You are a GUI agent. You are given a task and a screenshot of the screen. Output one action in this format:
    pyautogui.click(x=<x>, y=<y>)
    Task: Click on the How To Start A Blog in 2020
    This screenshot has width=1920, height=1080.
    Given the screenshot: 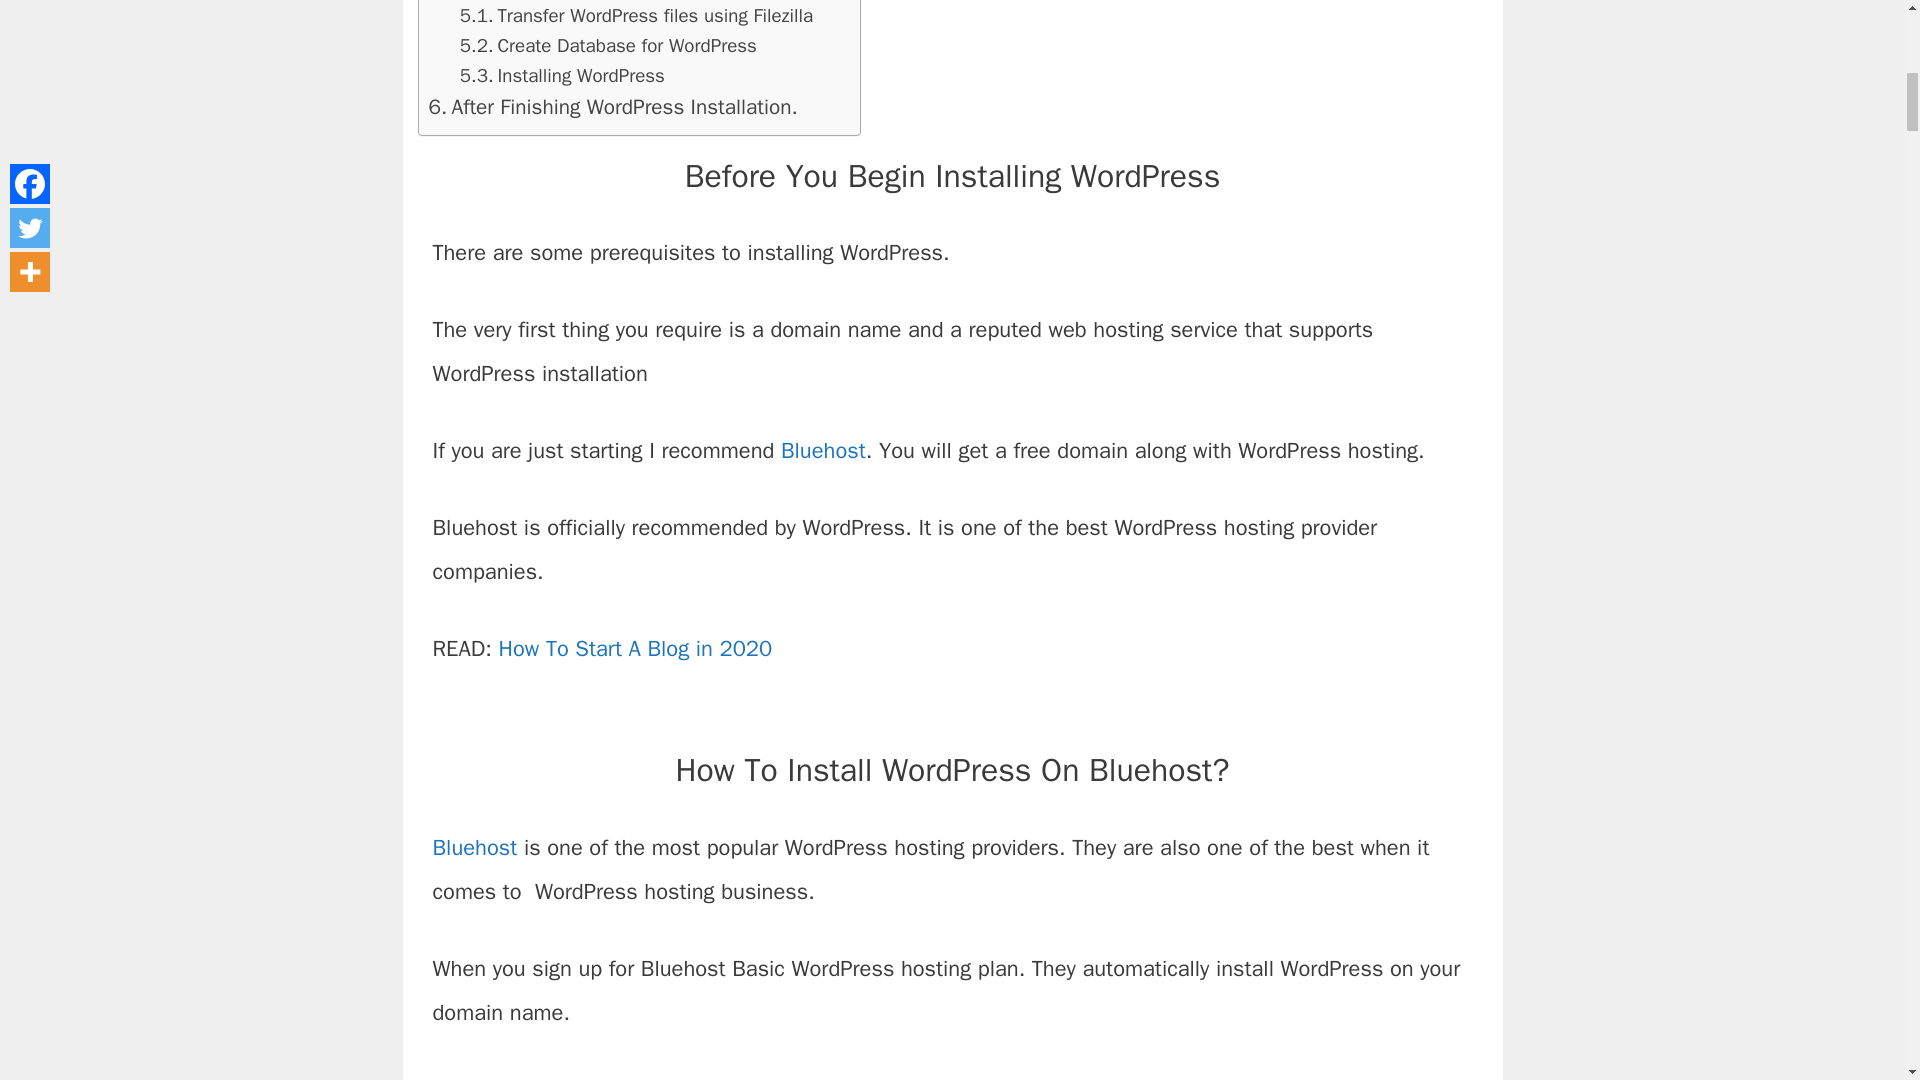 What is the action you would take?
    pyautogui.click(x=634, y=649)
    